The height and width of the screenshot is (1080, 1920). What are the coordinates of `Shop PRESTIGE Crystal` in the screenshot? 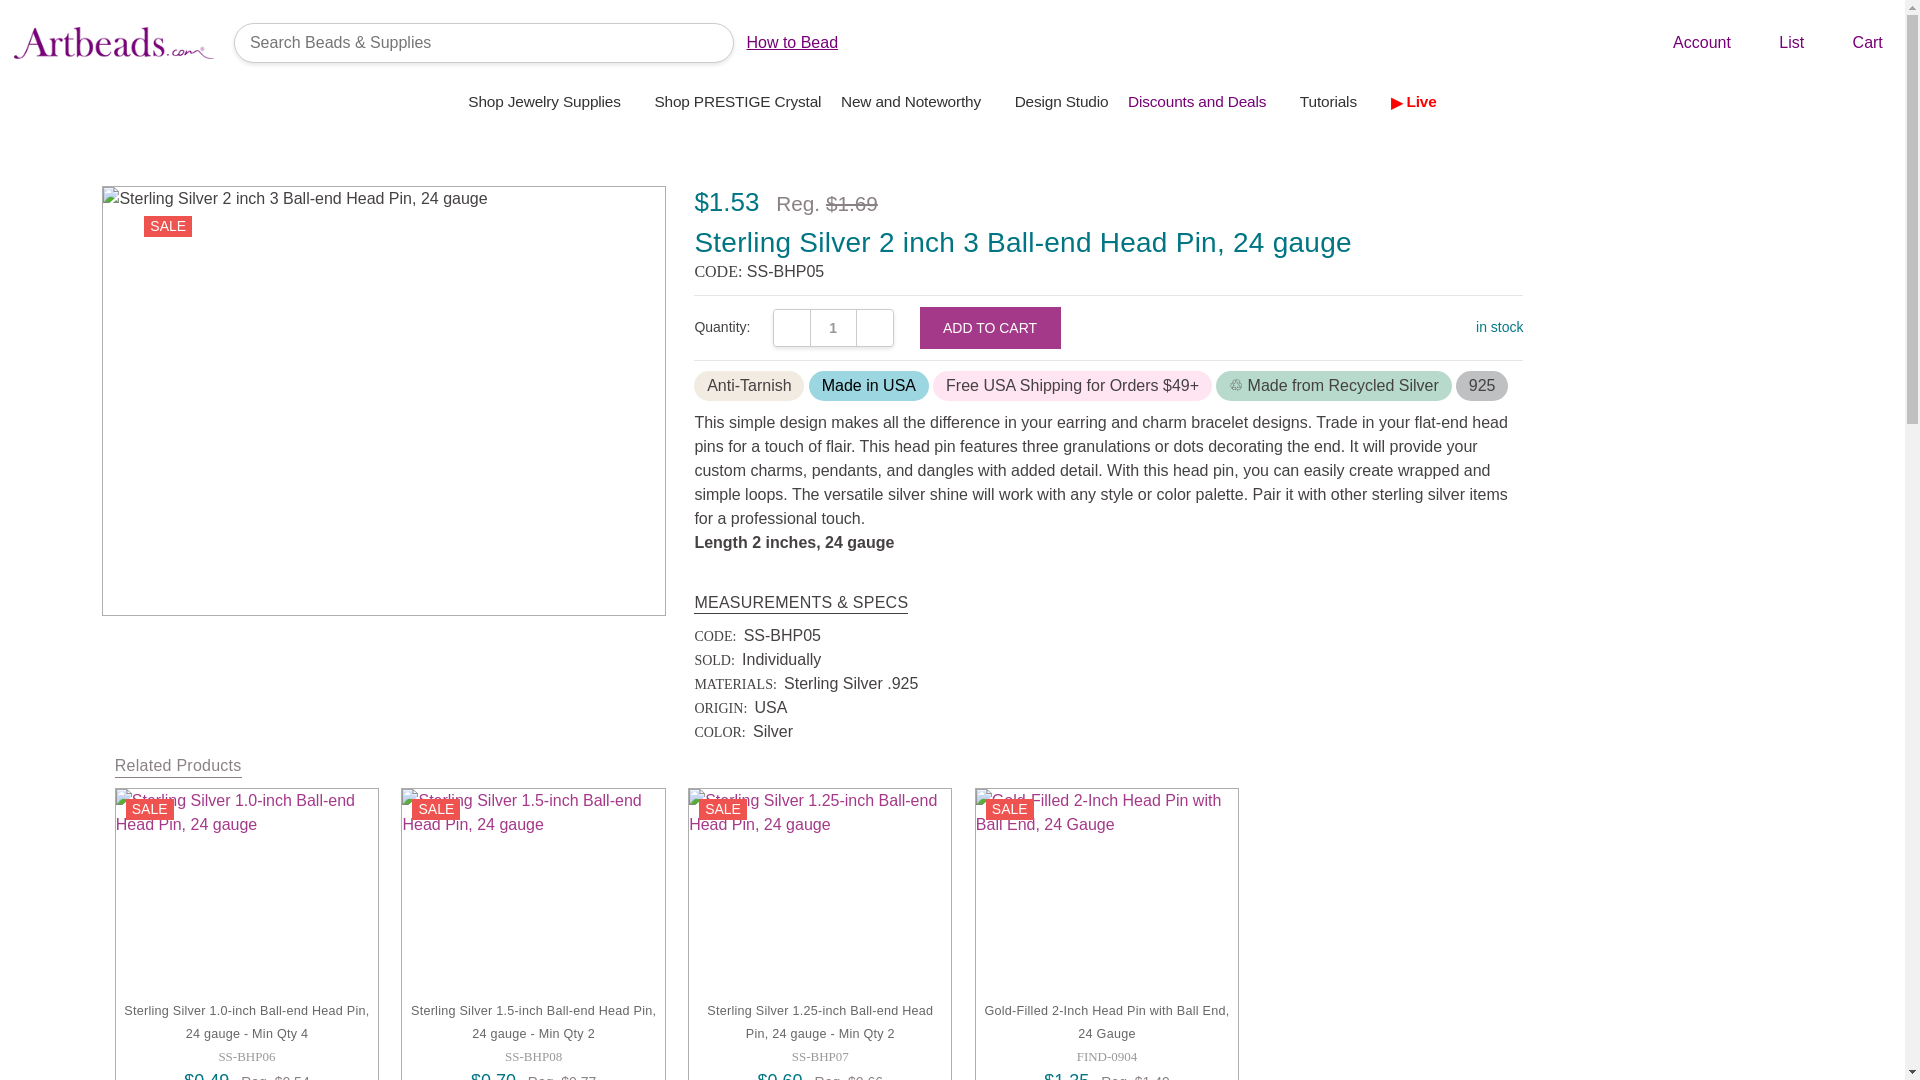 It's located at (738, 101).